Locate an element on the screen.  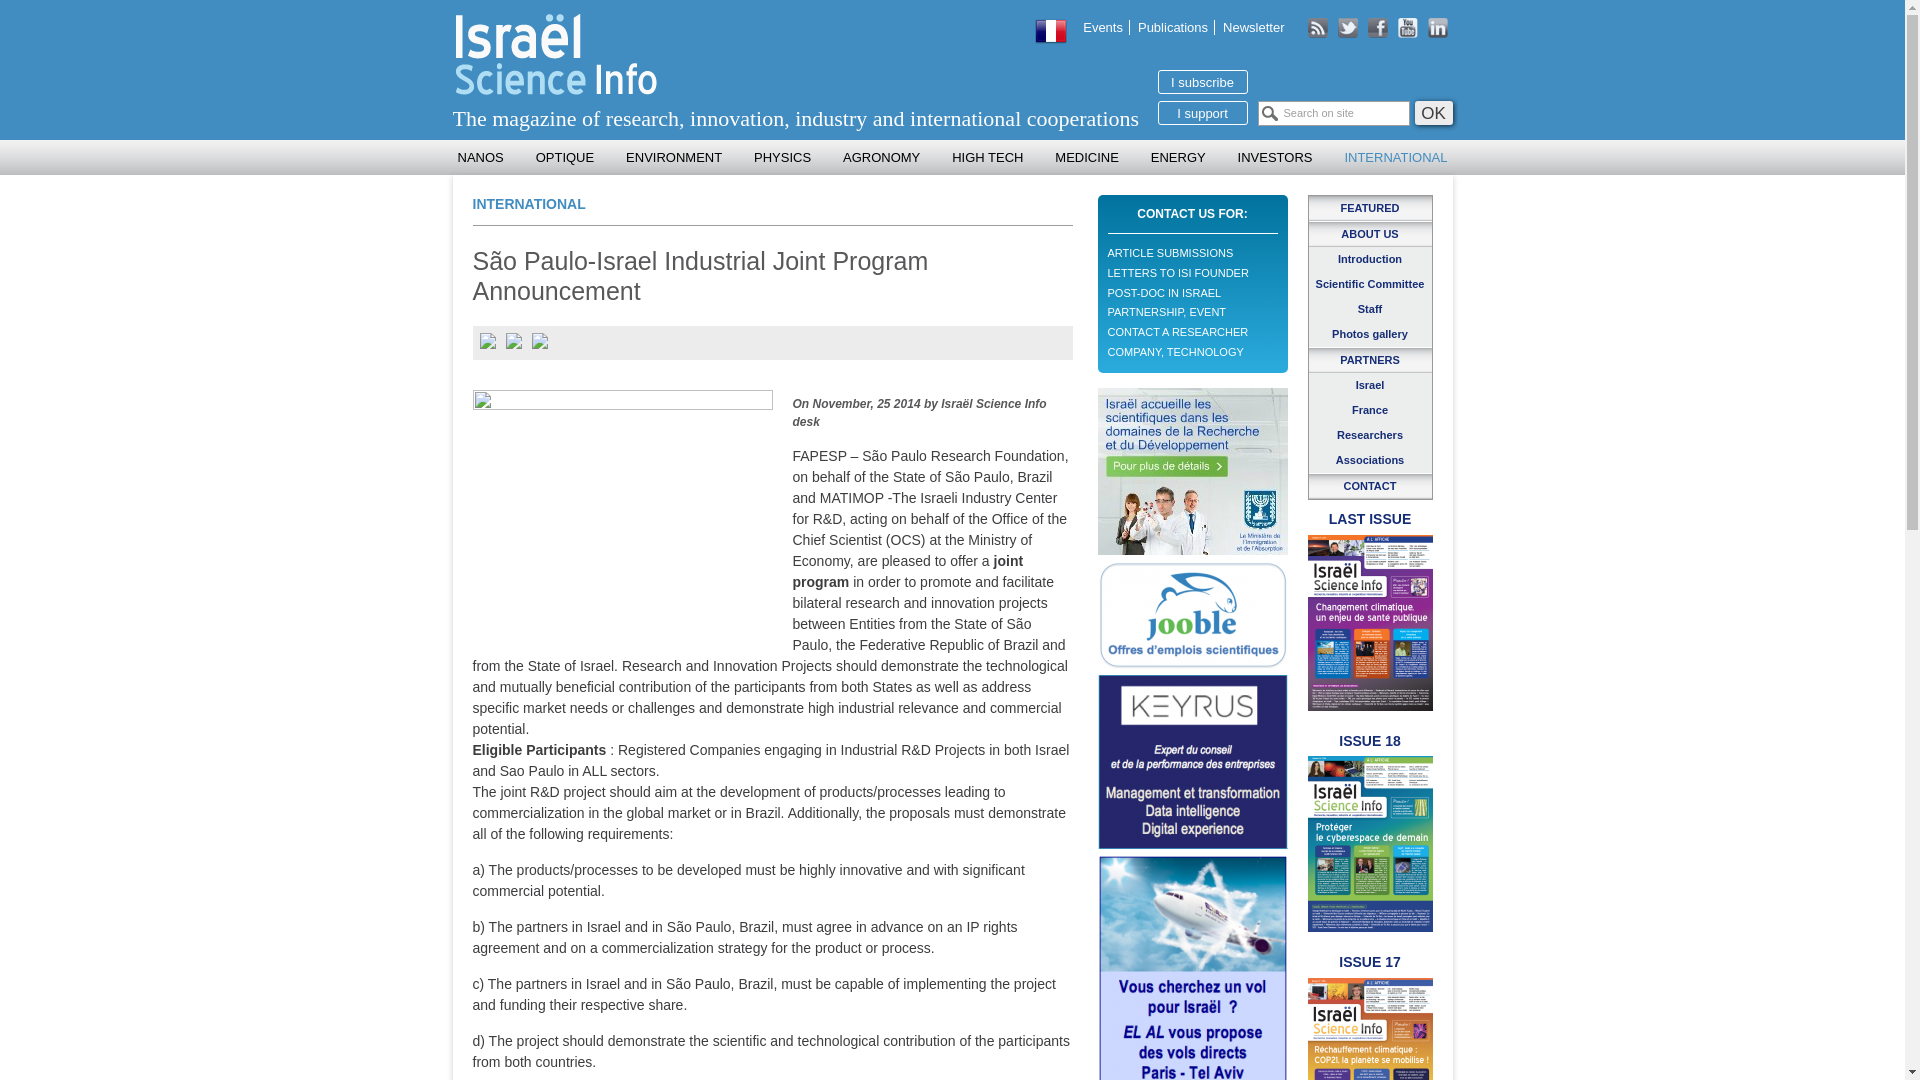
OK is located at coordinates (1432, 113).